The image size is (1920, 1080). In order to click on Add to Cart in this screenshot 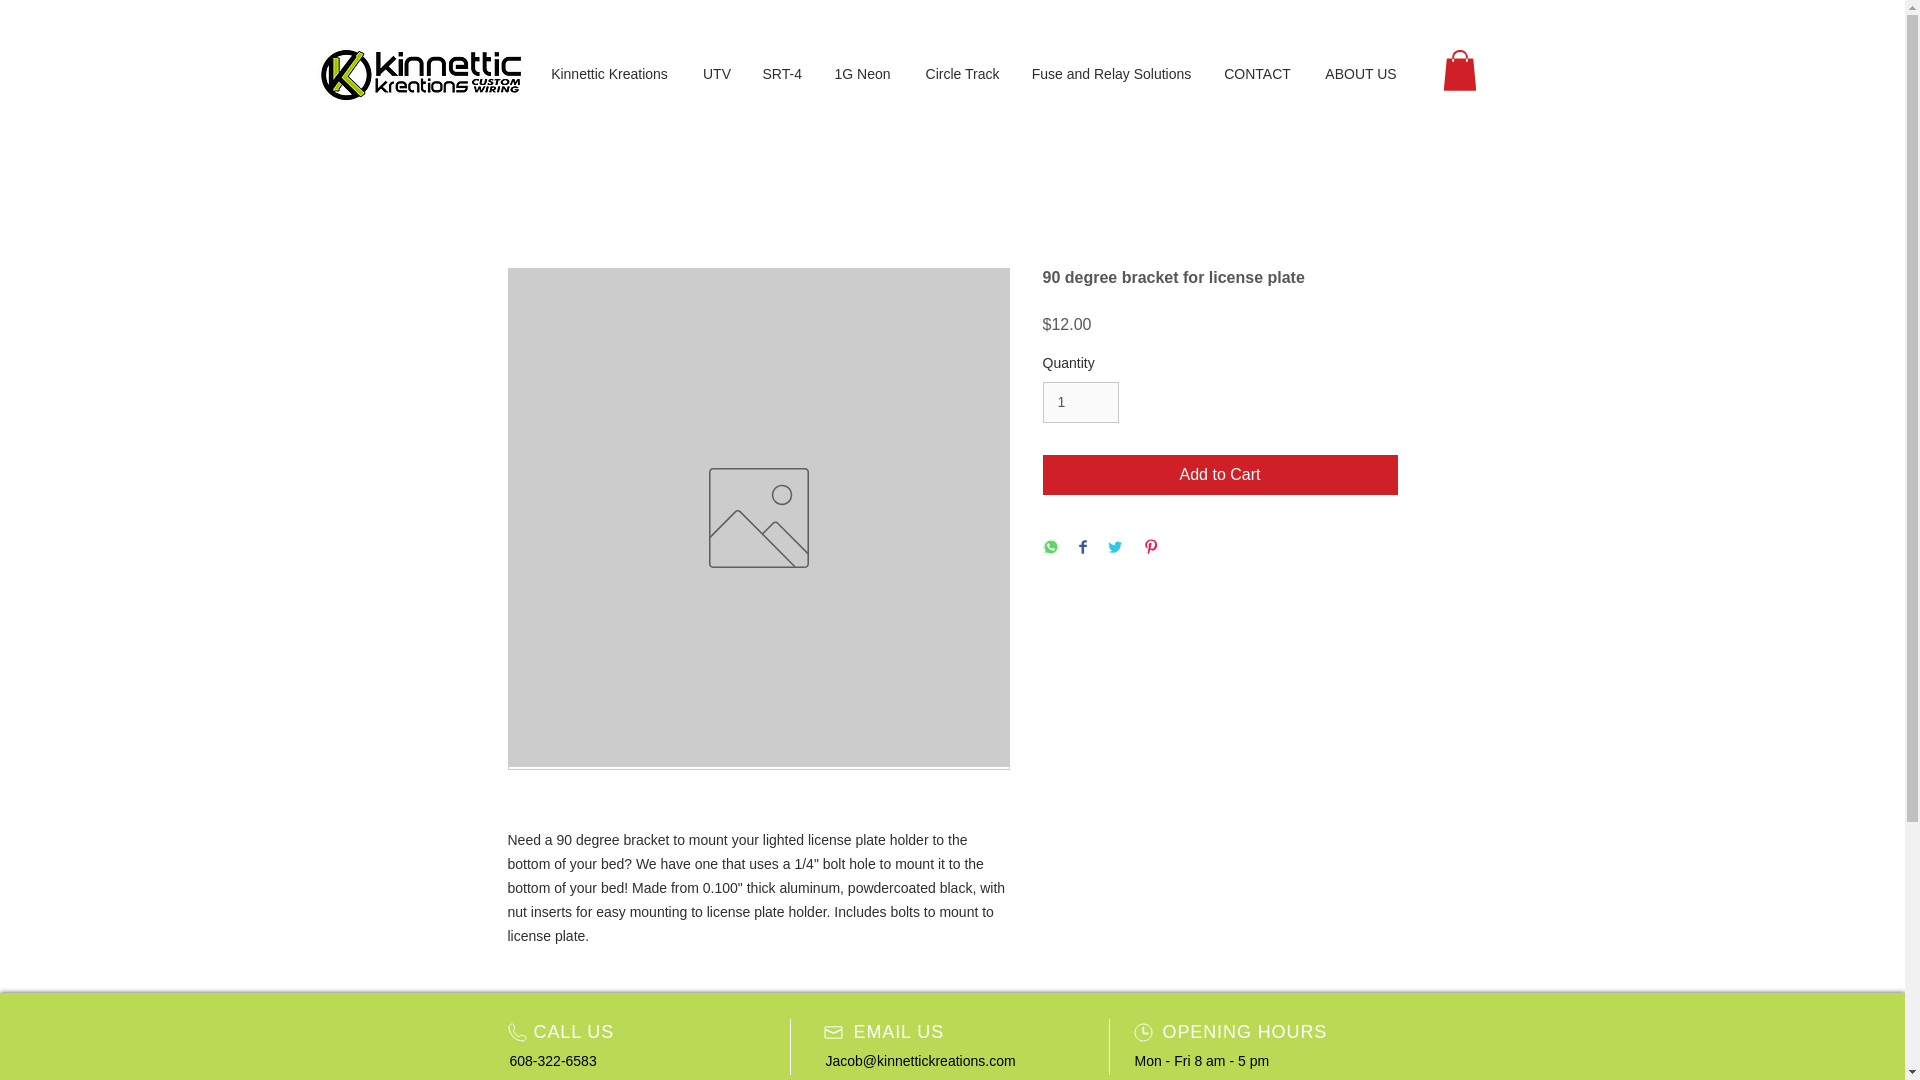, I will do `click(1220, 474)`.